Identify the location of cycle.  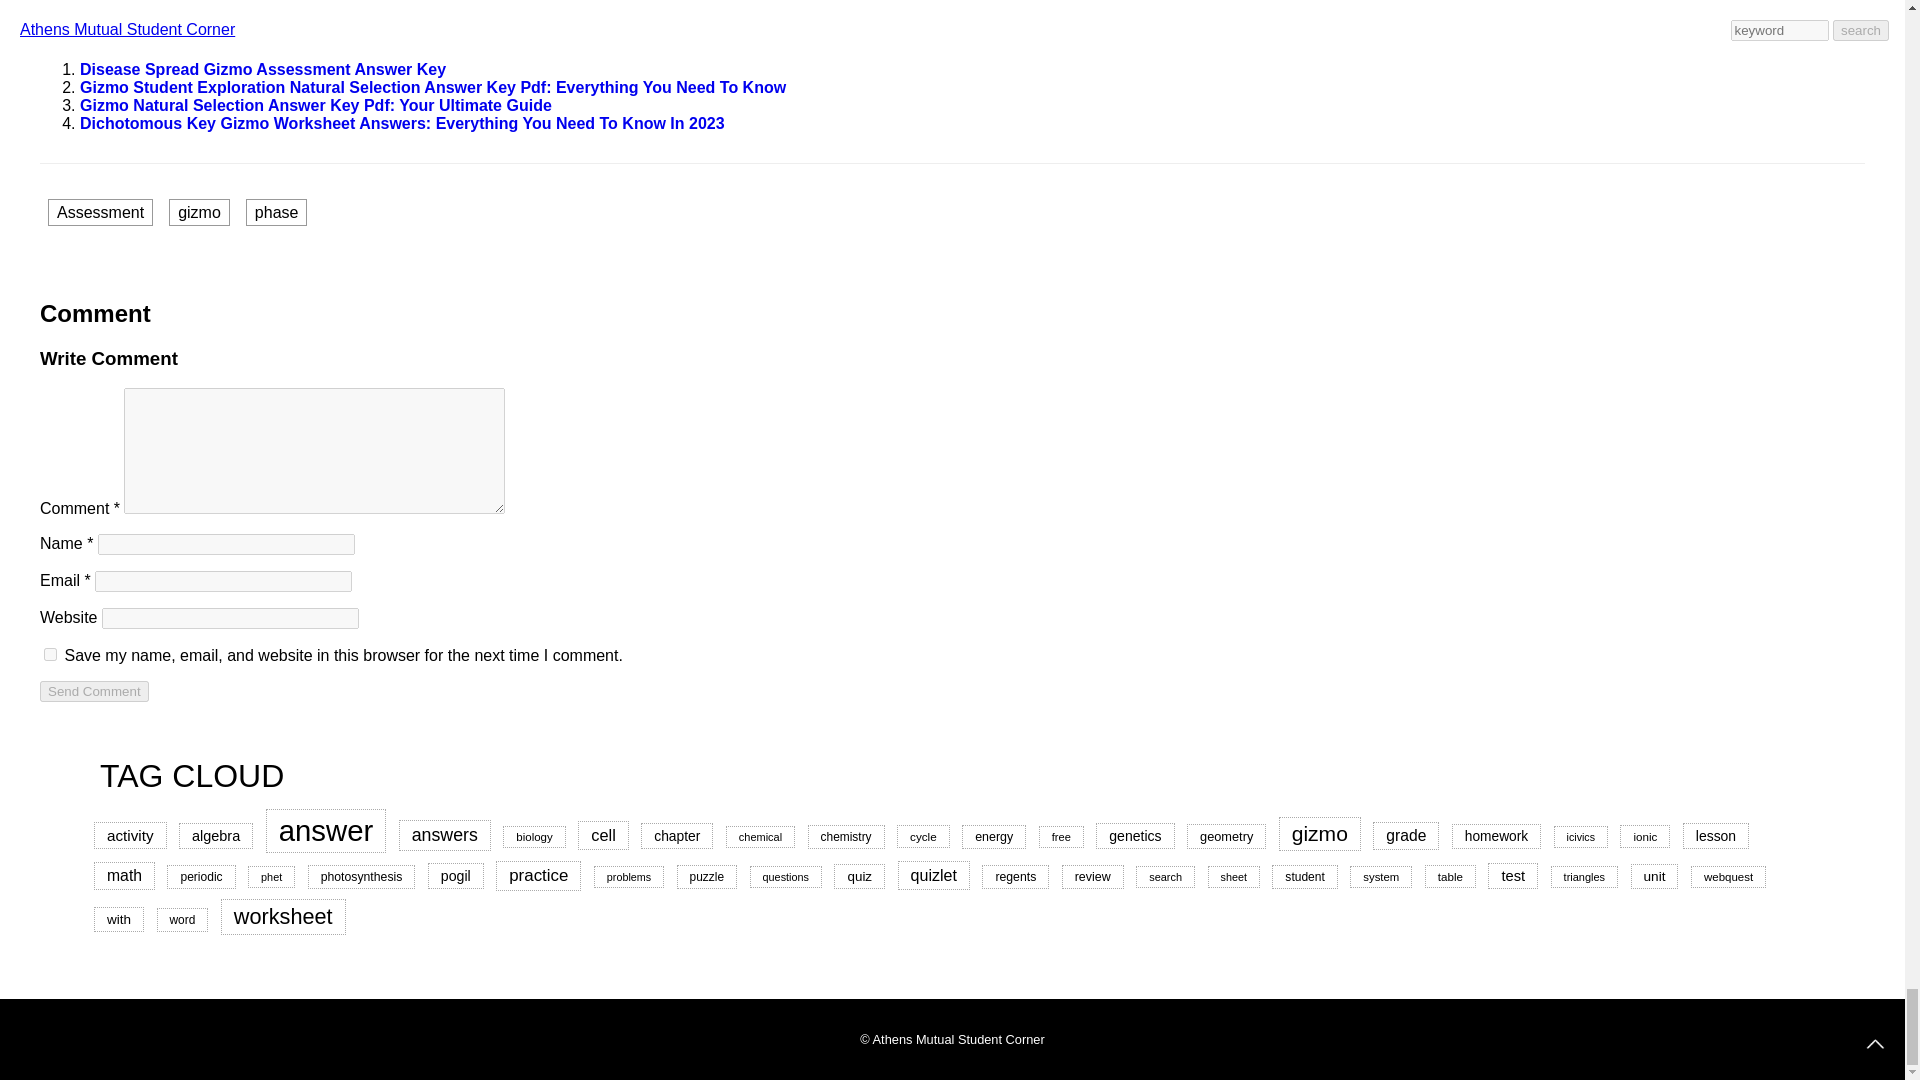
(923, 836).